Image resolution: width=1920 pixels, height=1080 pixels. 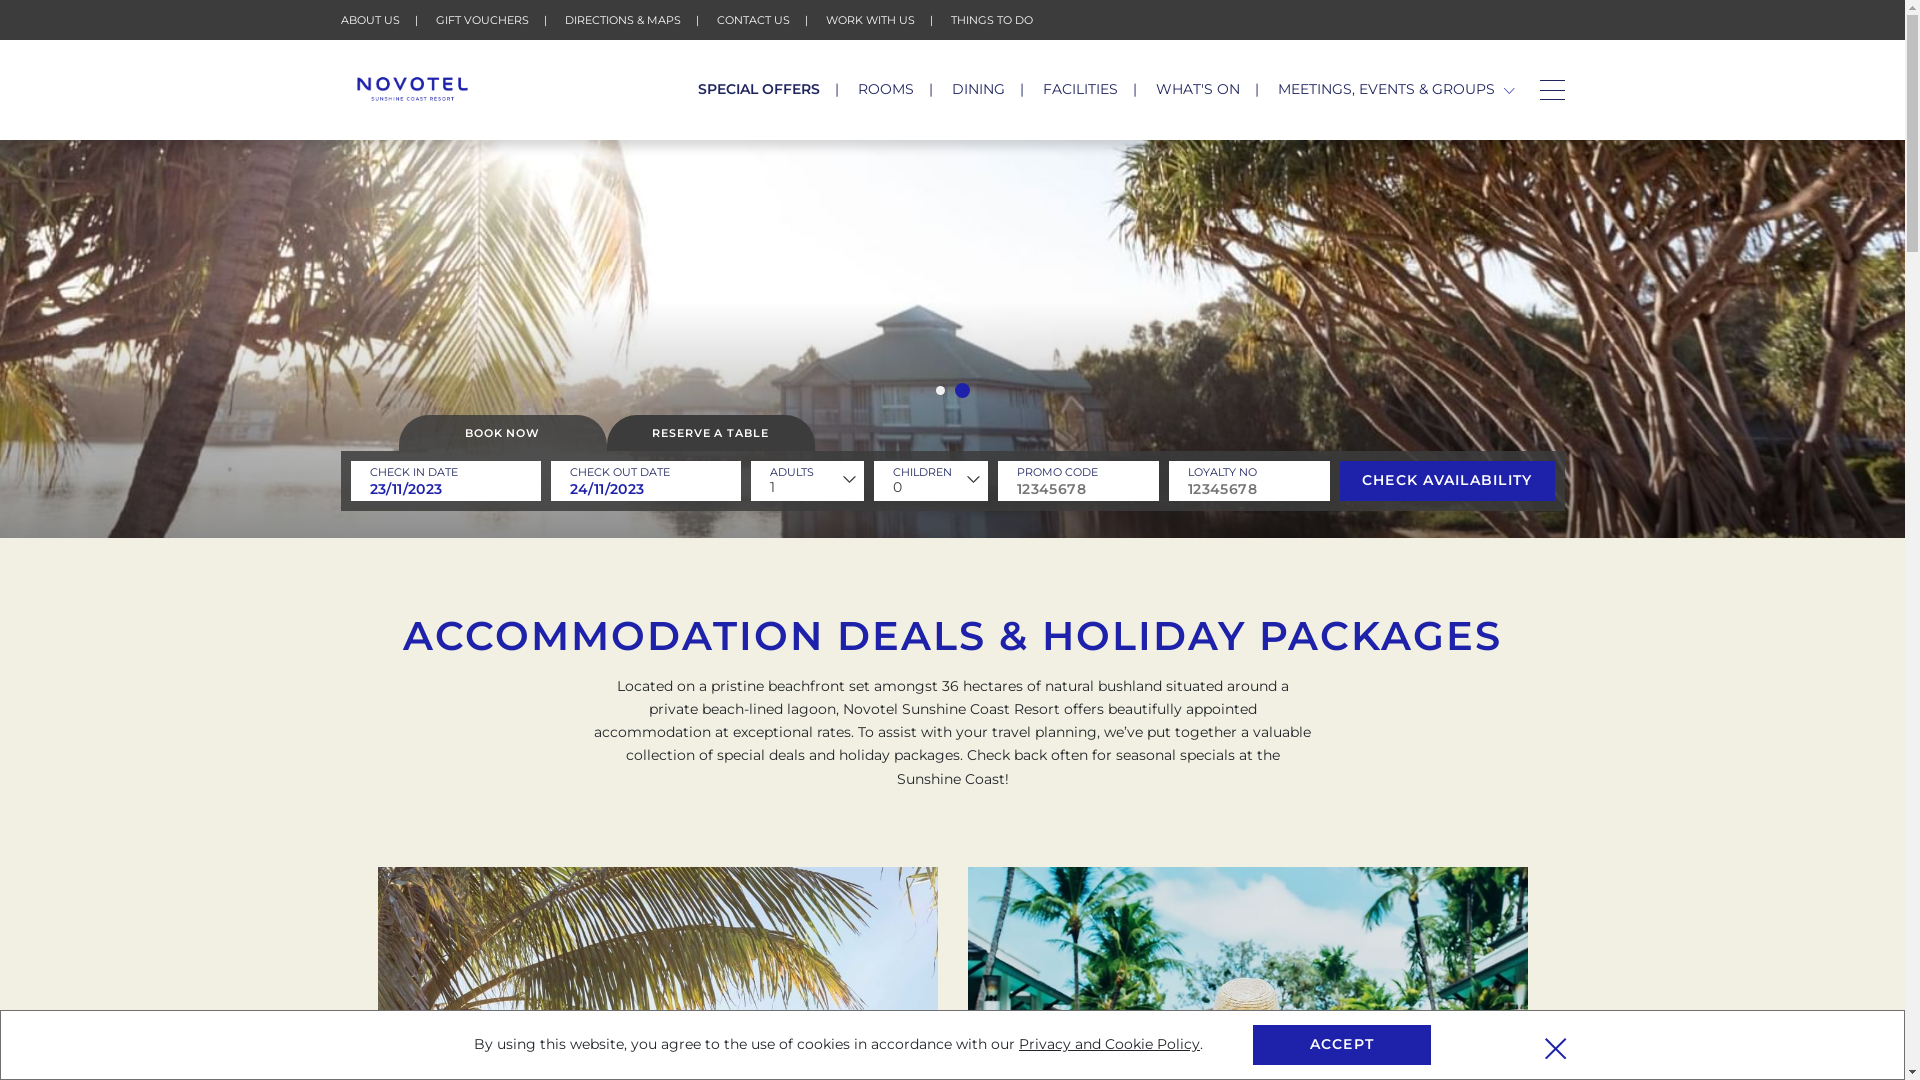 What do you see at coordinates (1342, 1045) in the screenshot?
I see `ACCEPT` at bounding box center [1342, 1045].